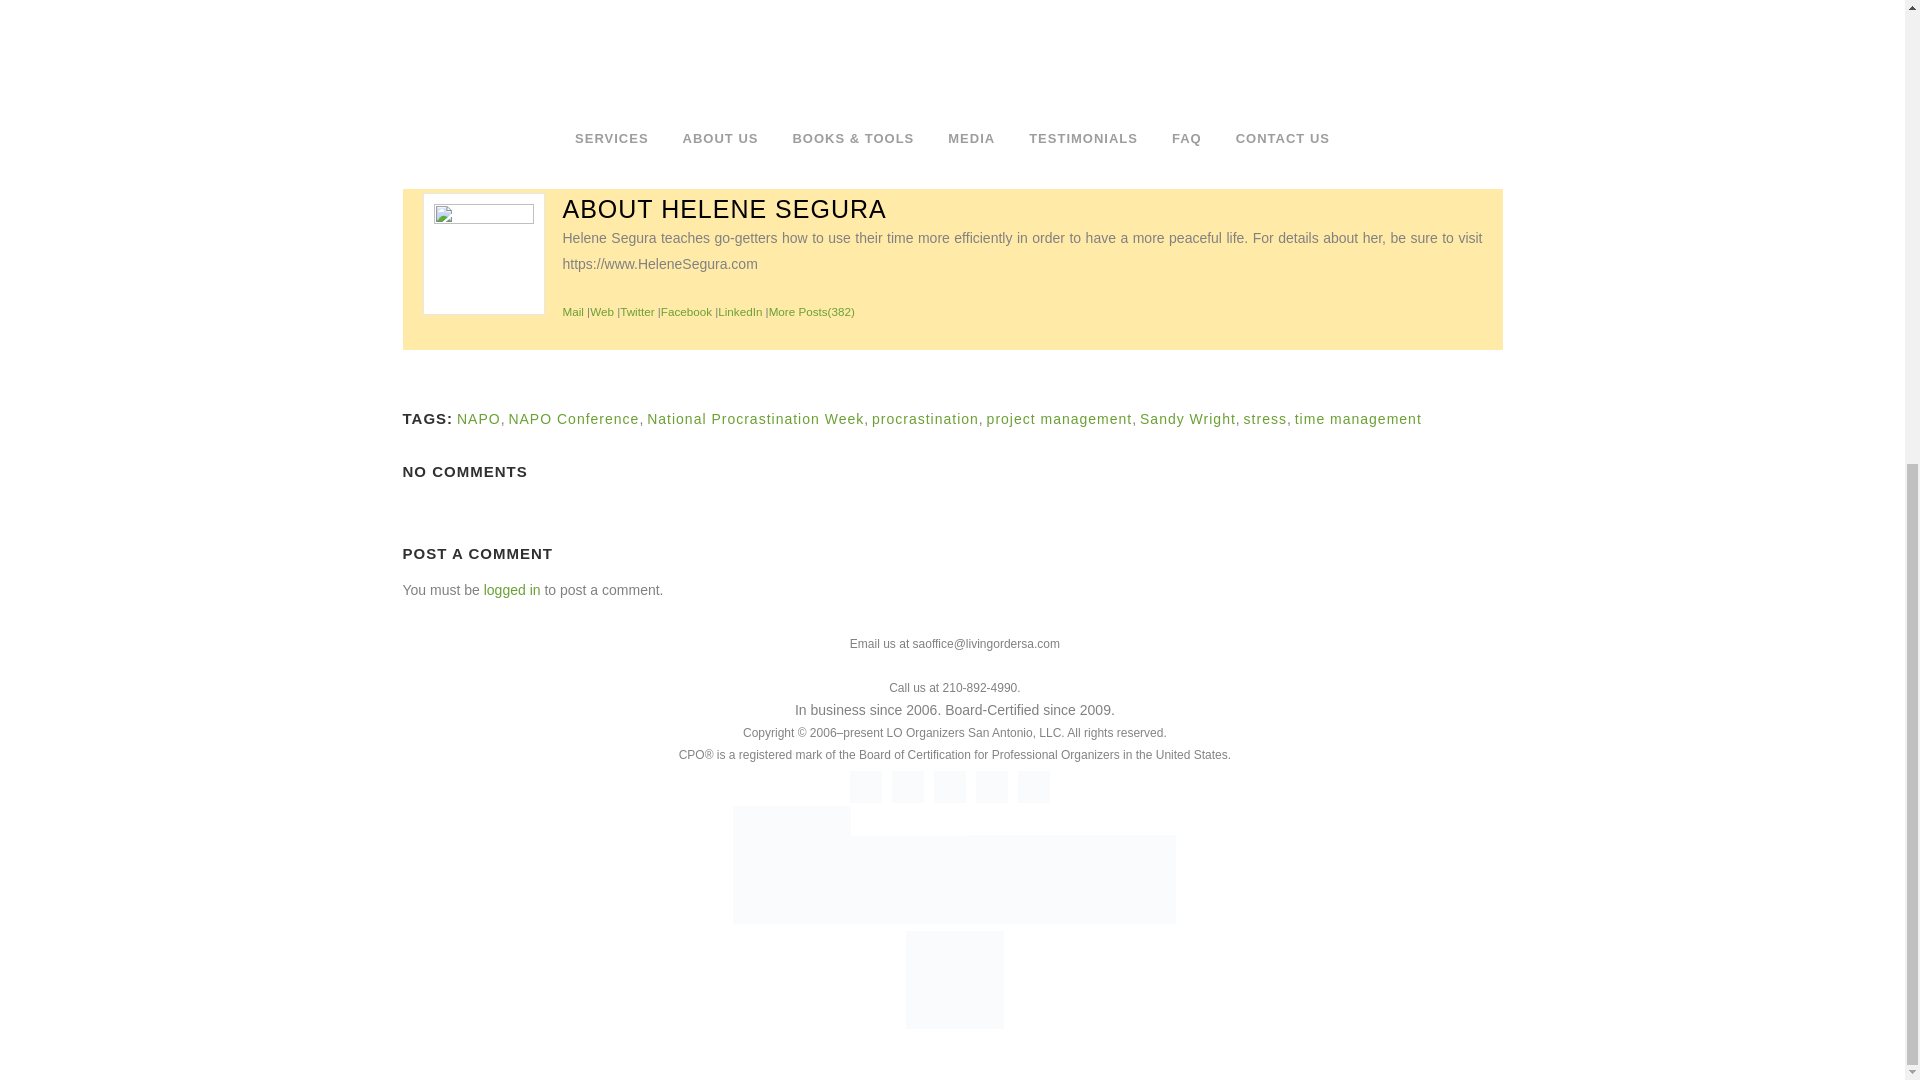 The image size is (1920, 1080). What do you see at coordinates (992, 787) in the screenshot?
I see `Follow Us on YouTube` at bounding box center [992, 787].